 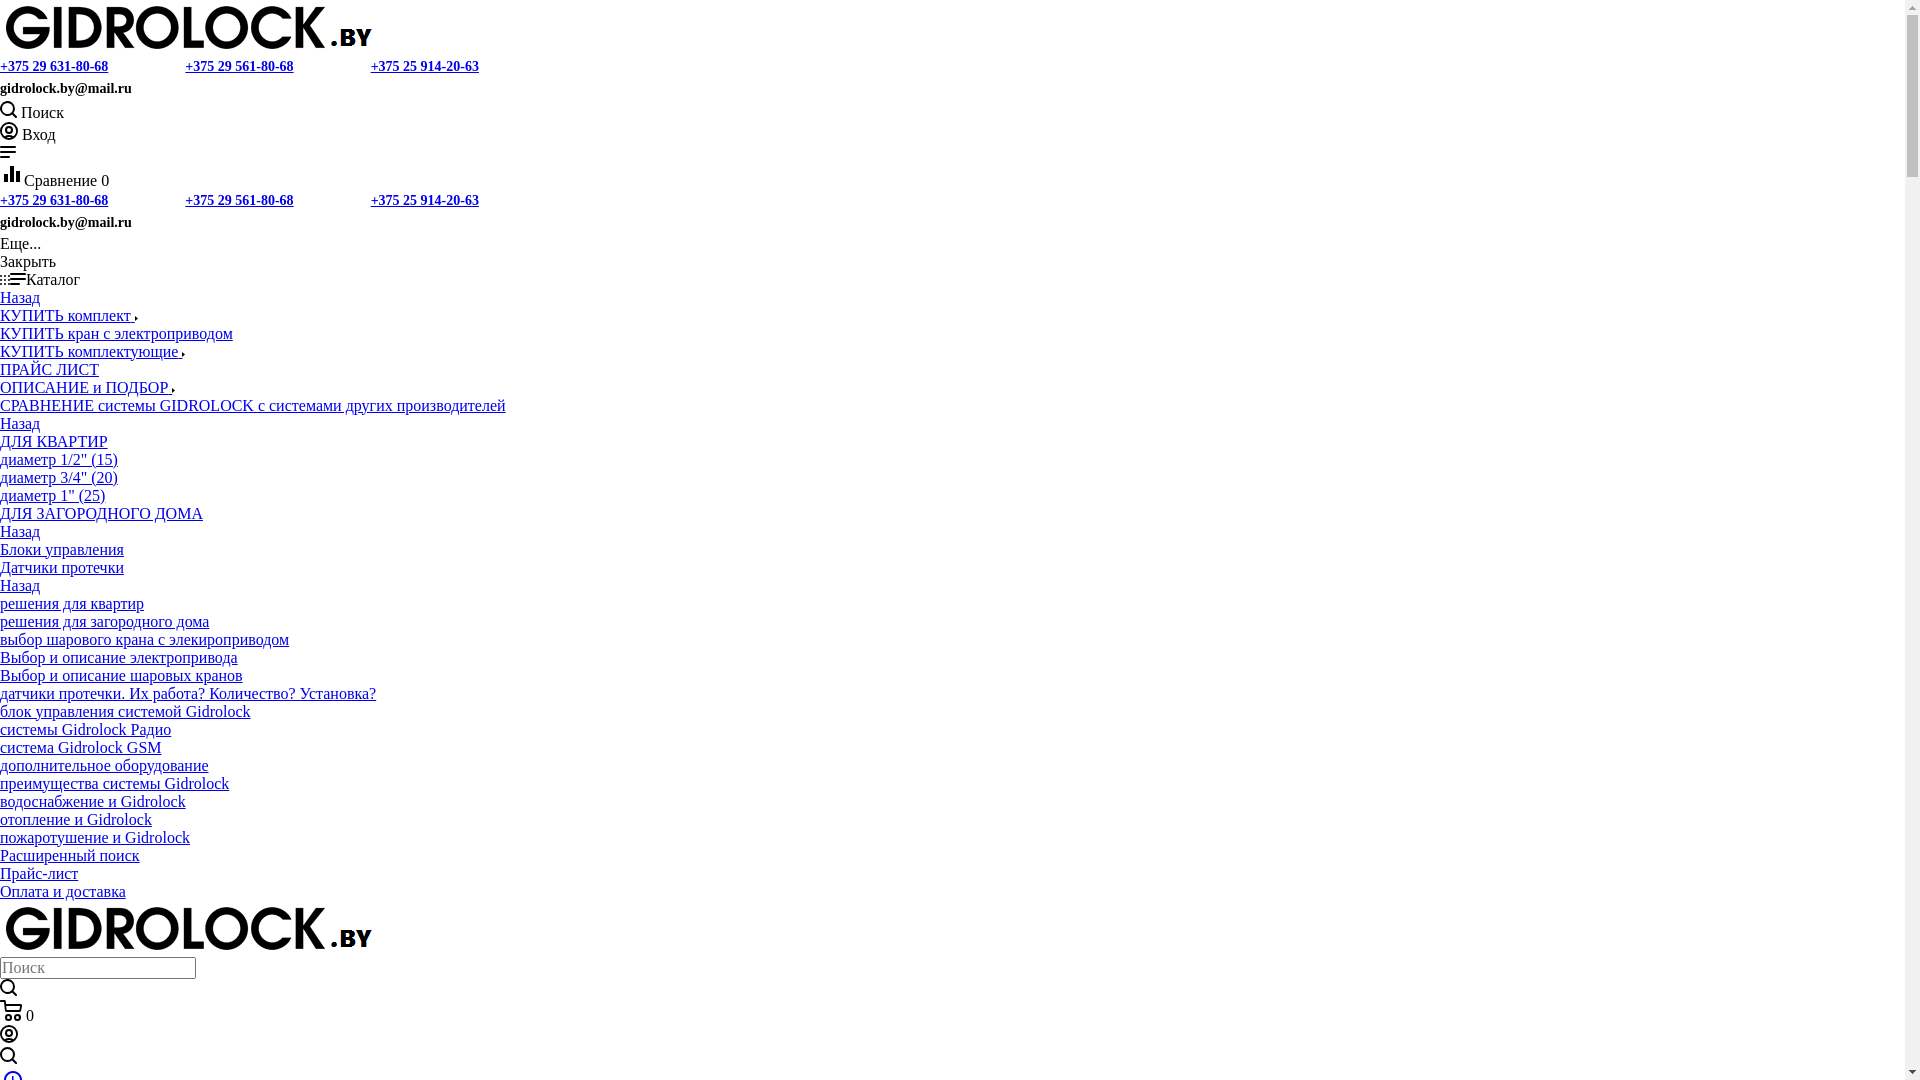 I want to click on +375 25 914-20-63, so click(x=425, y=66).